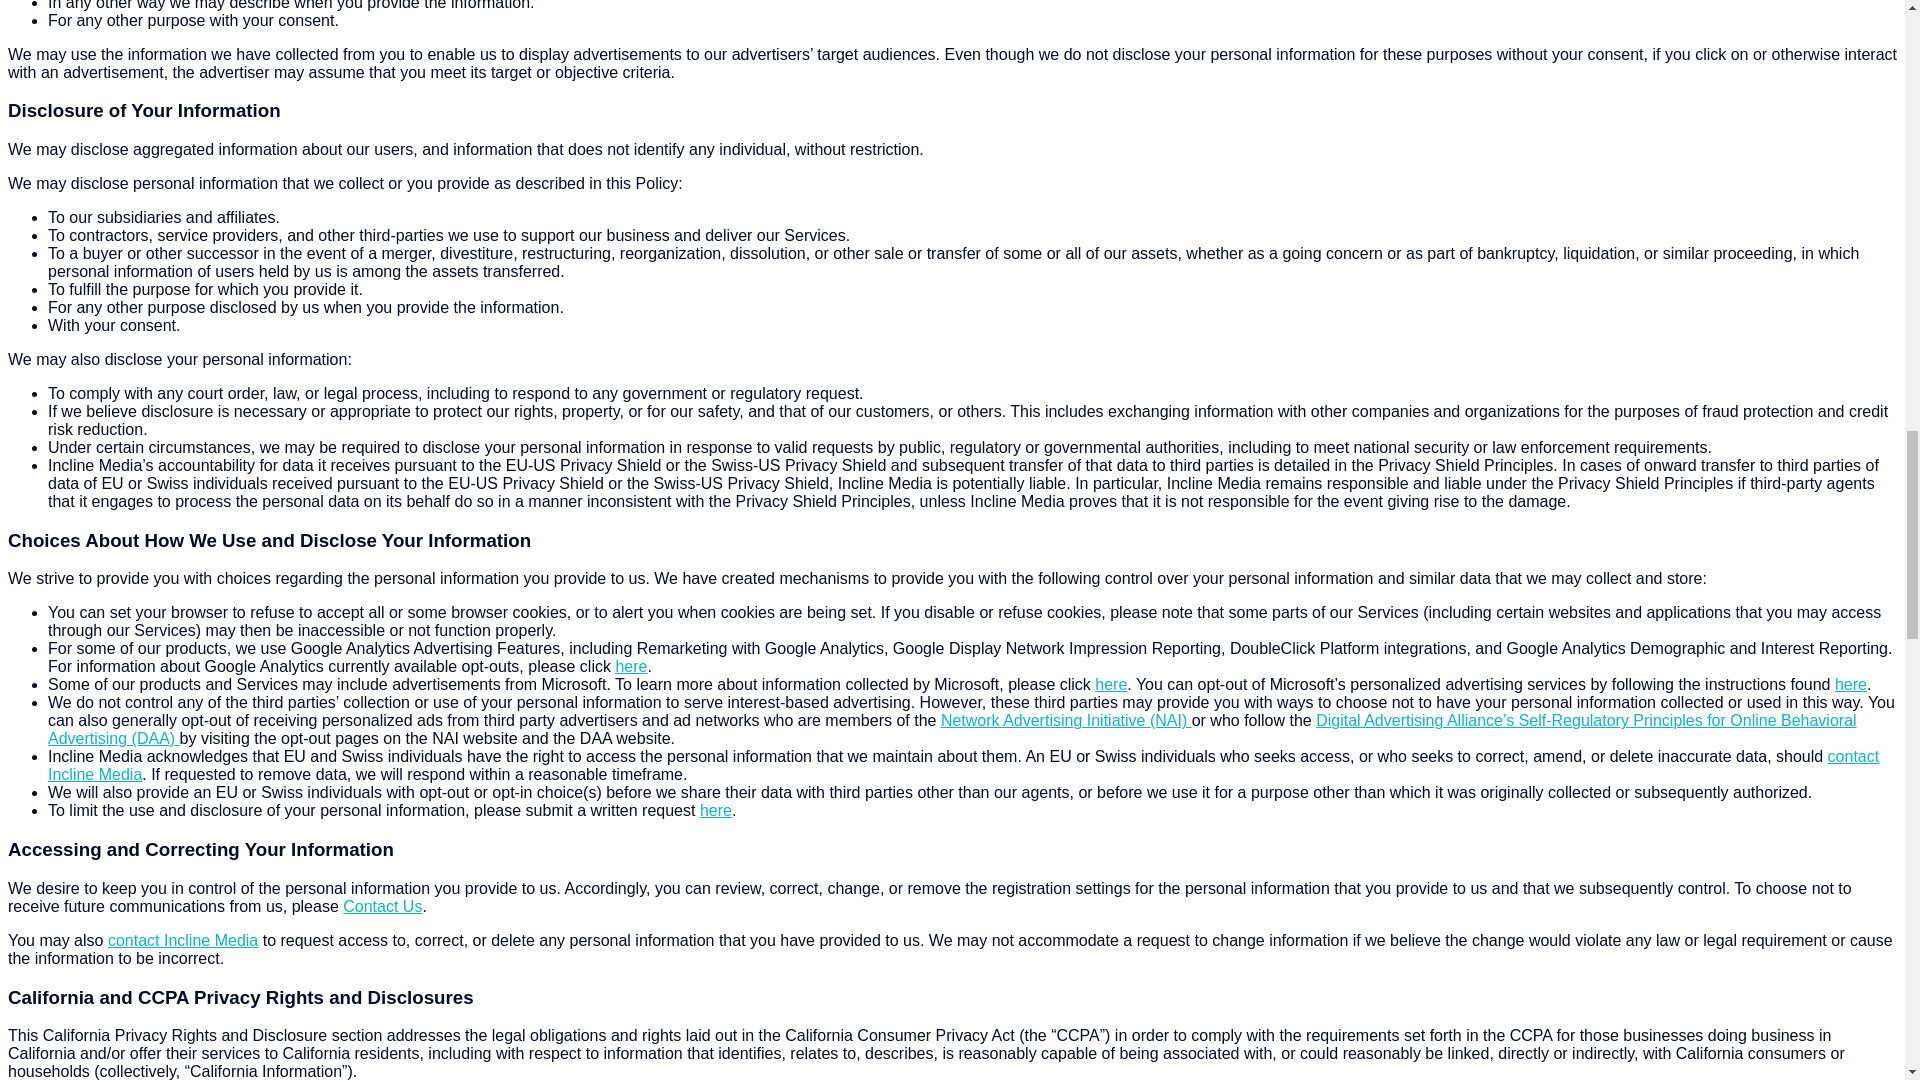 This screenshot has height=1080, width=1920. I want to click on here, so click(716, 810).